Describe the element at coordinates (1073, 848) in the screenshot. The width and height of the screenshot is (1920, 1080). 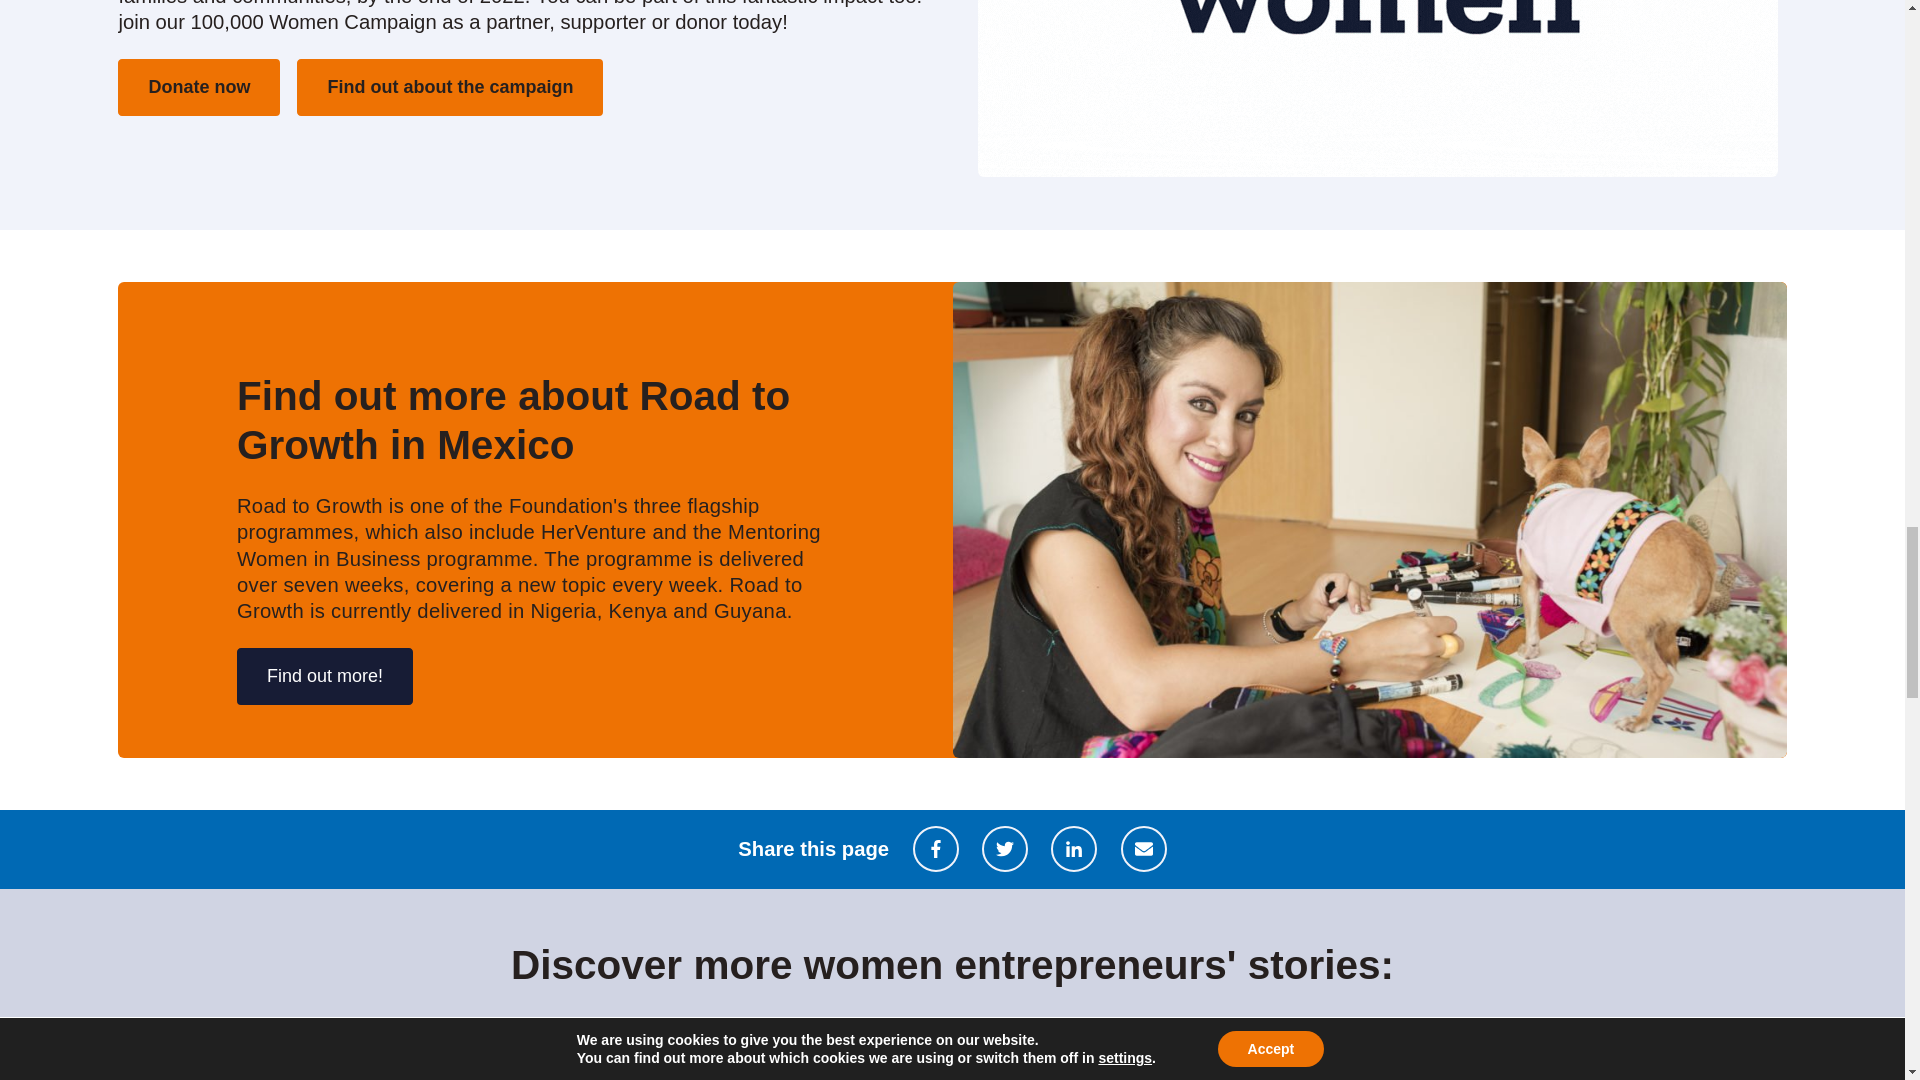
I see `Share on LinkedIn` at that location.